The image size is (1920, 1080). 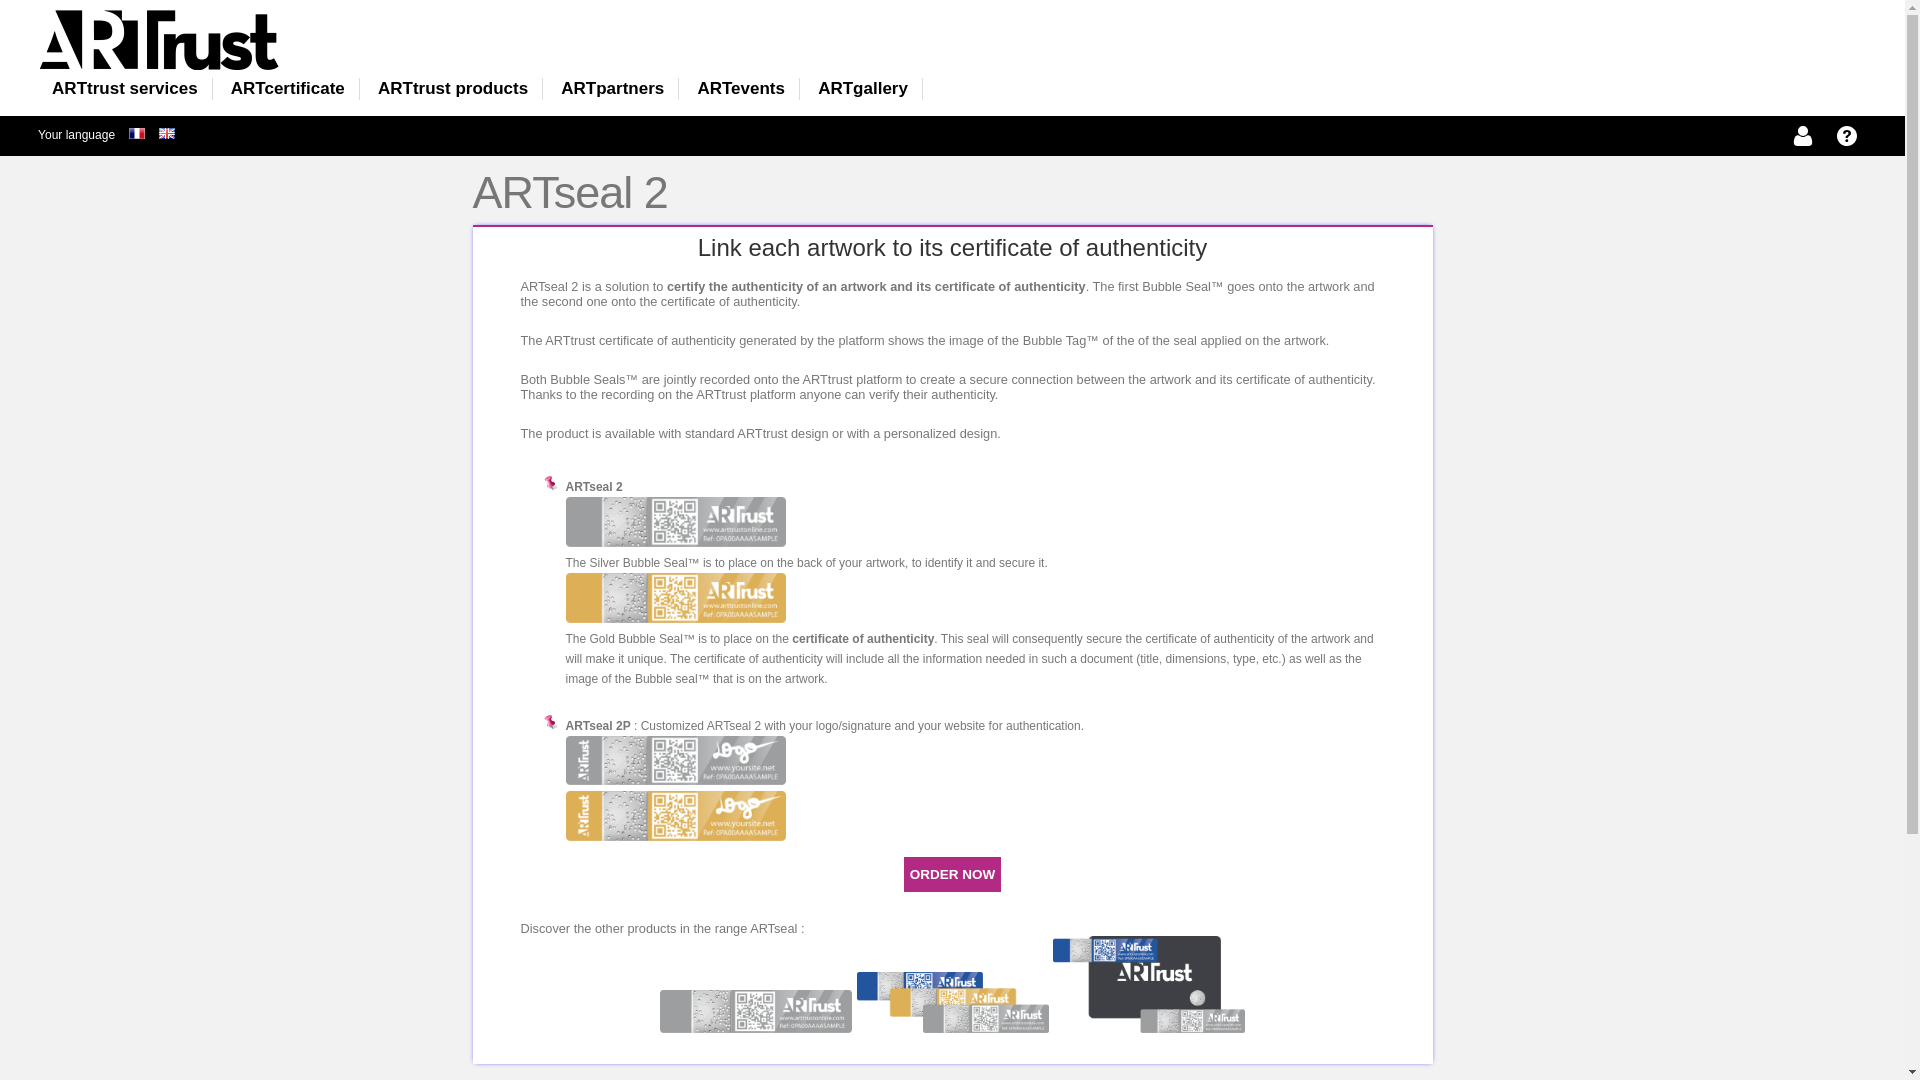 I want to click on ARTcertificate, so click(x=288, y=88).